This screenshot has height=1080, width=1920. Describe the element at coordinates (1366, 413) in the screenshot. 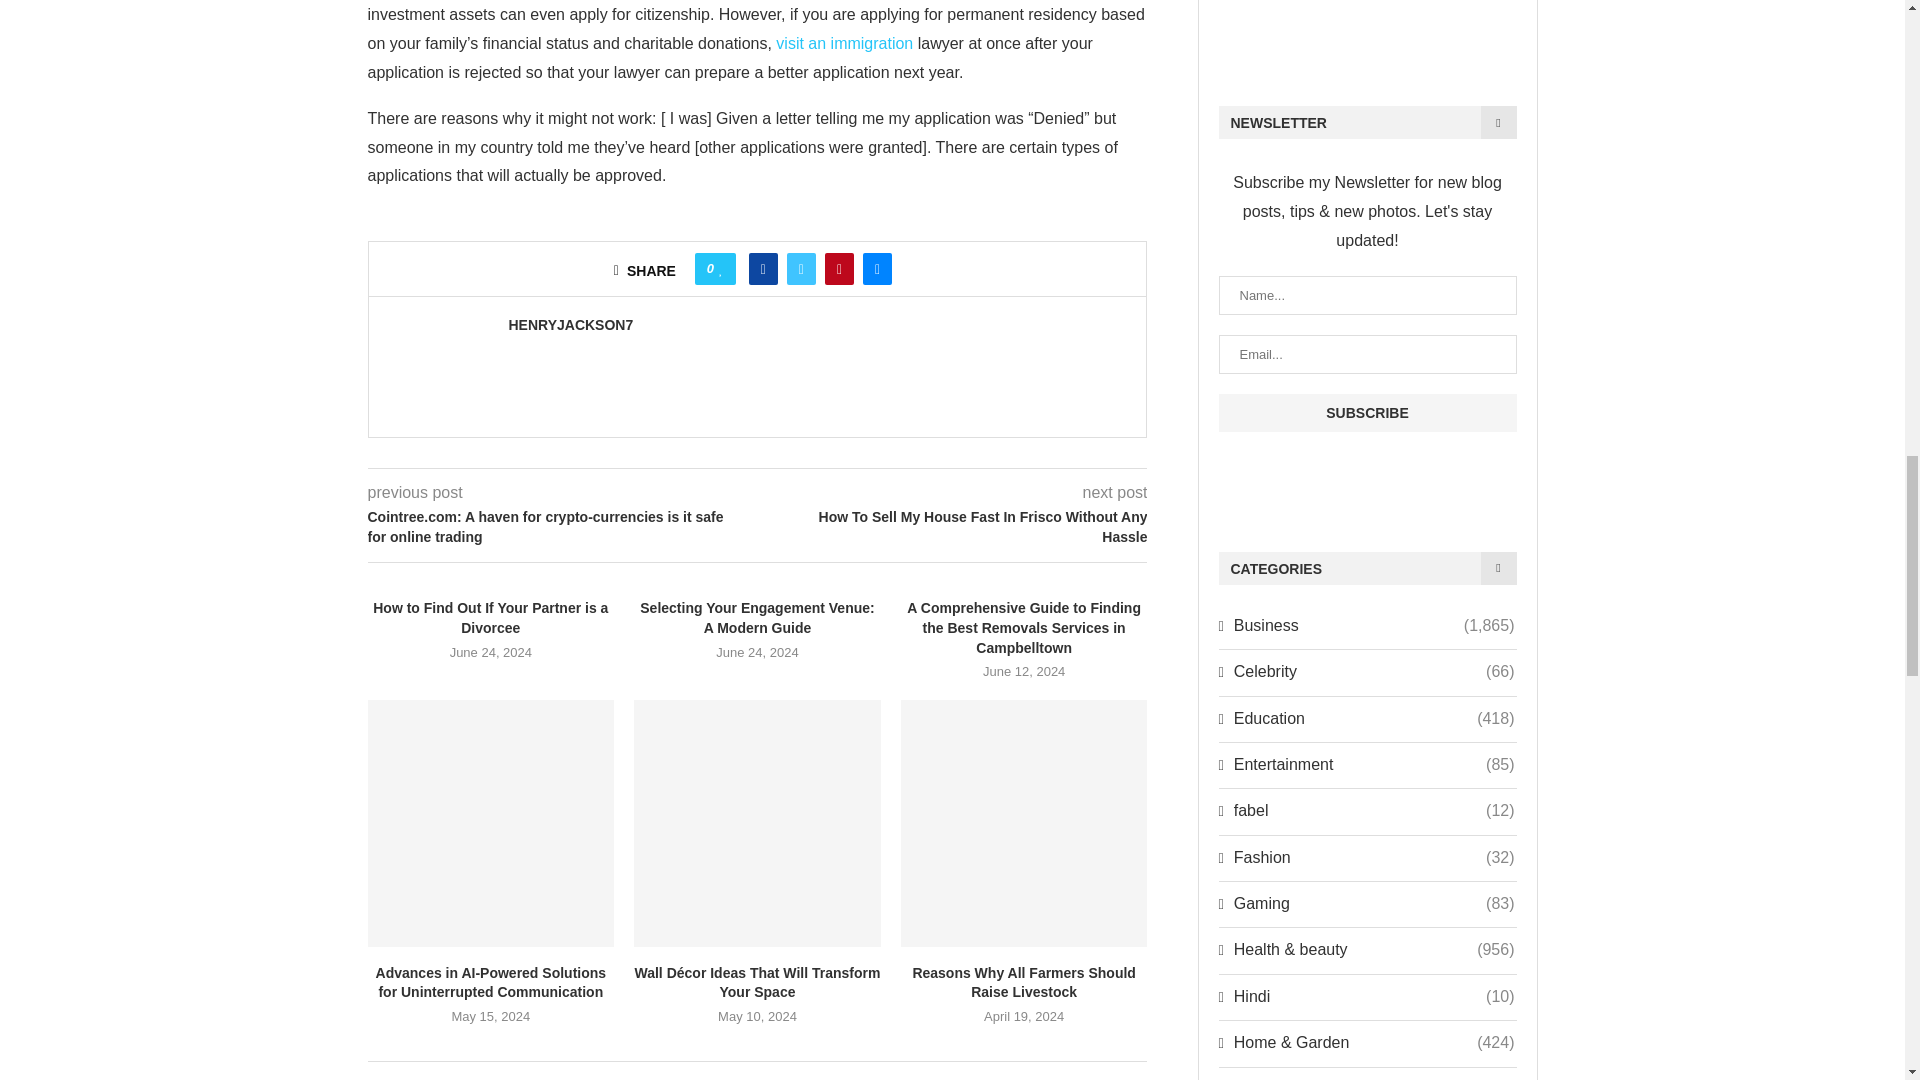

I see `Subscribe` at that location.